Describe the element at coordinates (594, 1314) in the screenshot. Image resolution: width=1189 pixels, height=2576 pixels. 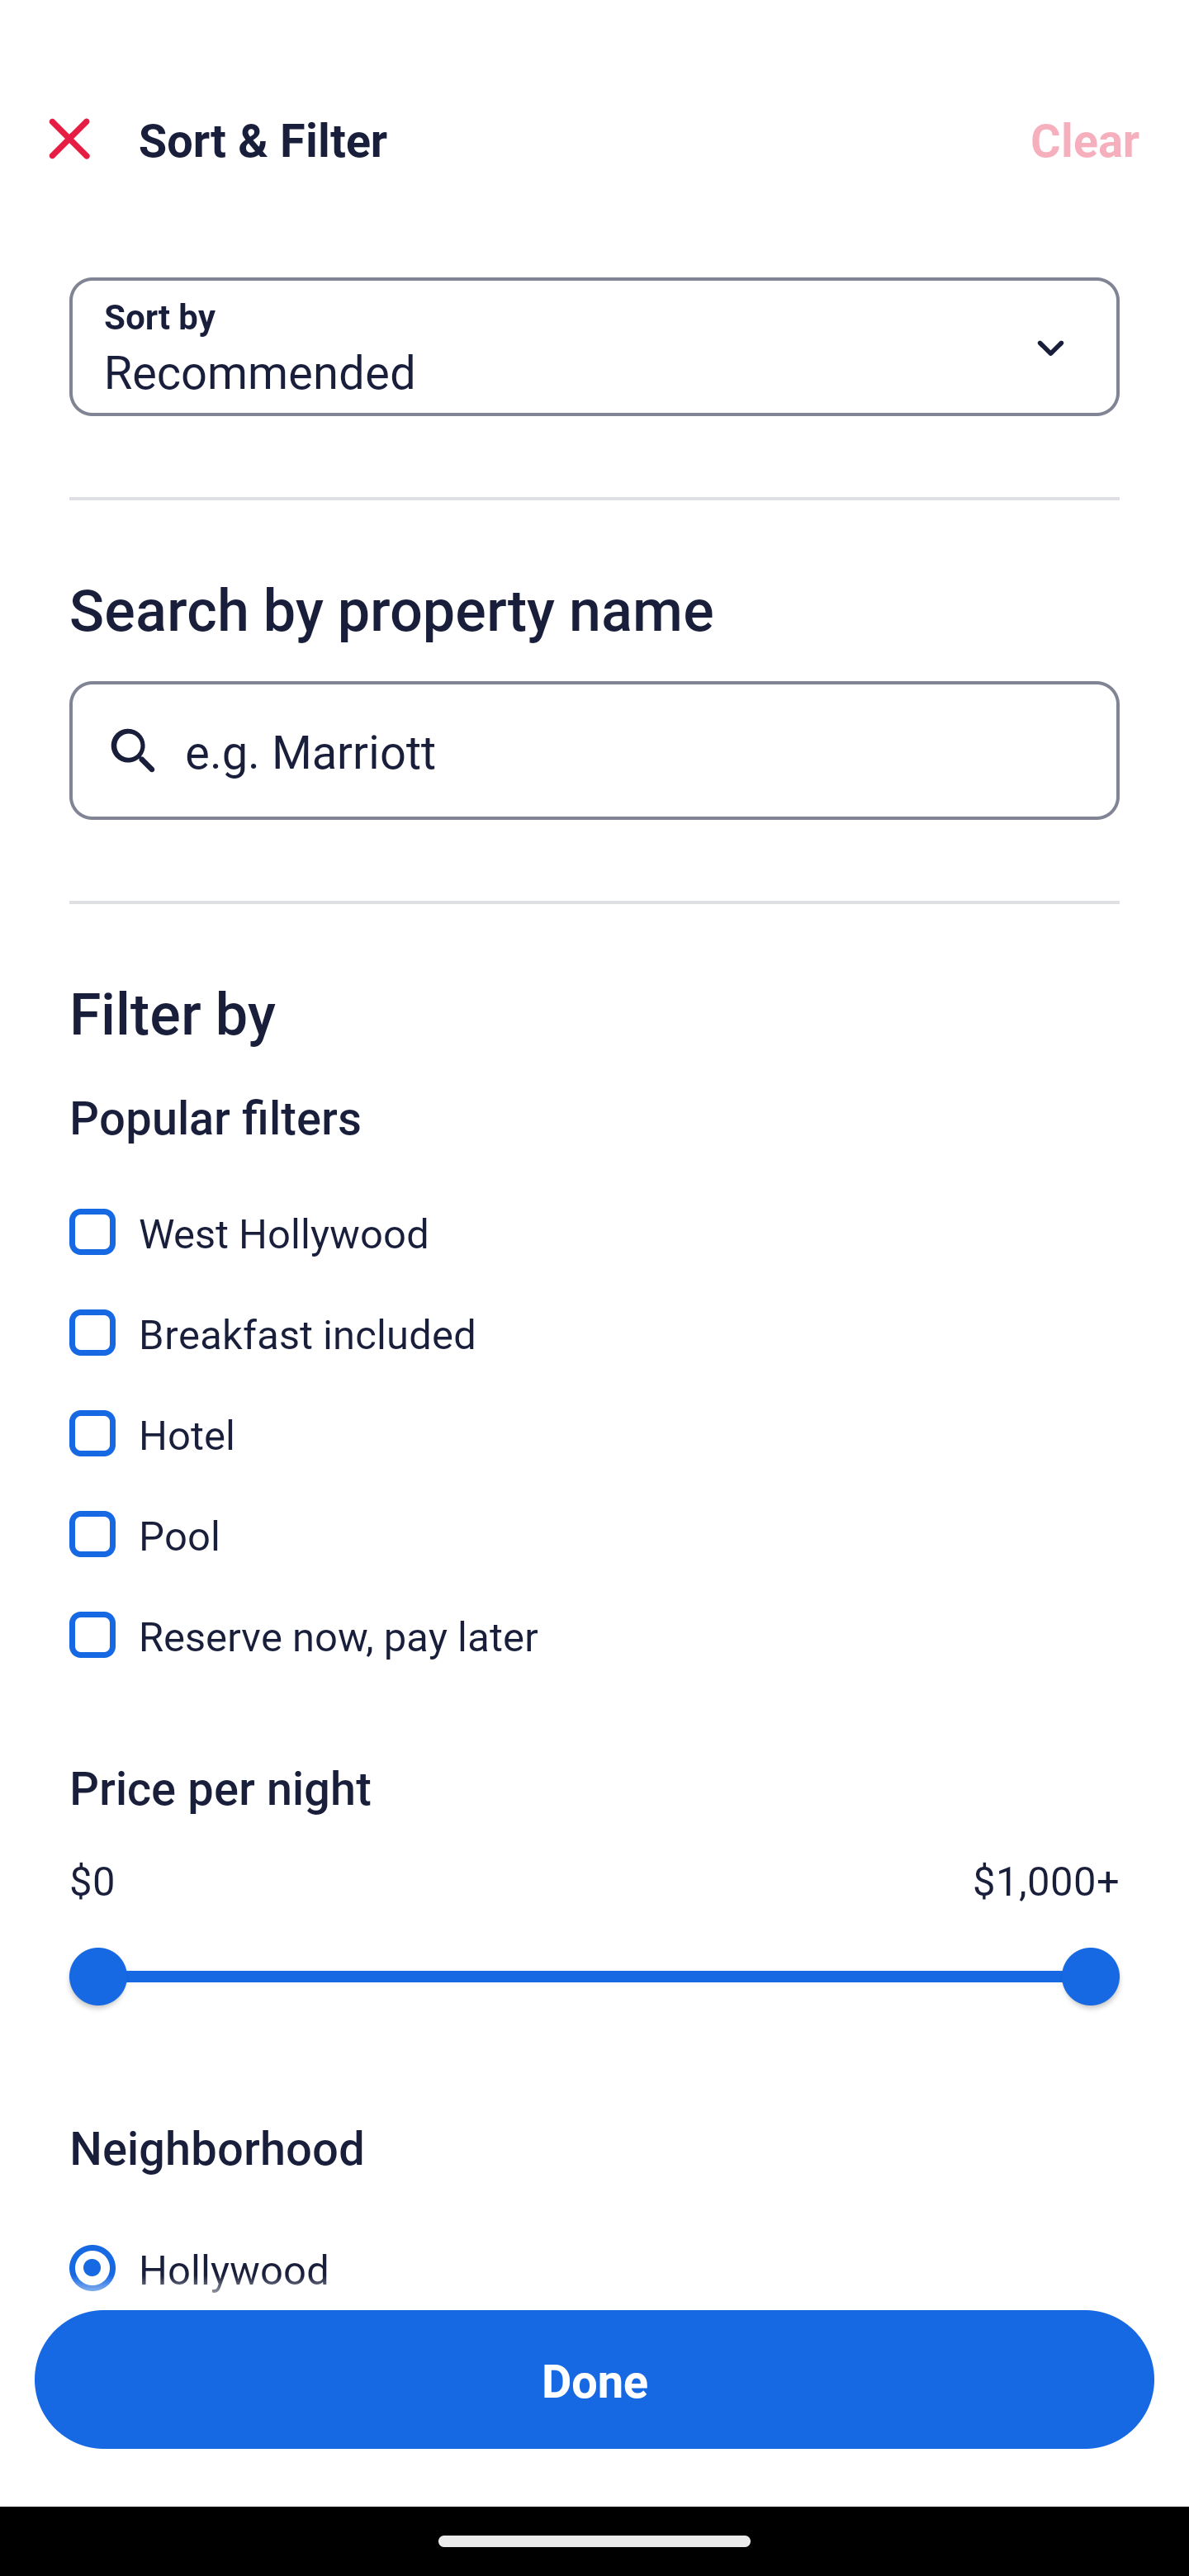
I see `Breakfast included, Breakfast included` at that location.